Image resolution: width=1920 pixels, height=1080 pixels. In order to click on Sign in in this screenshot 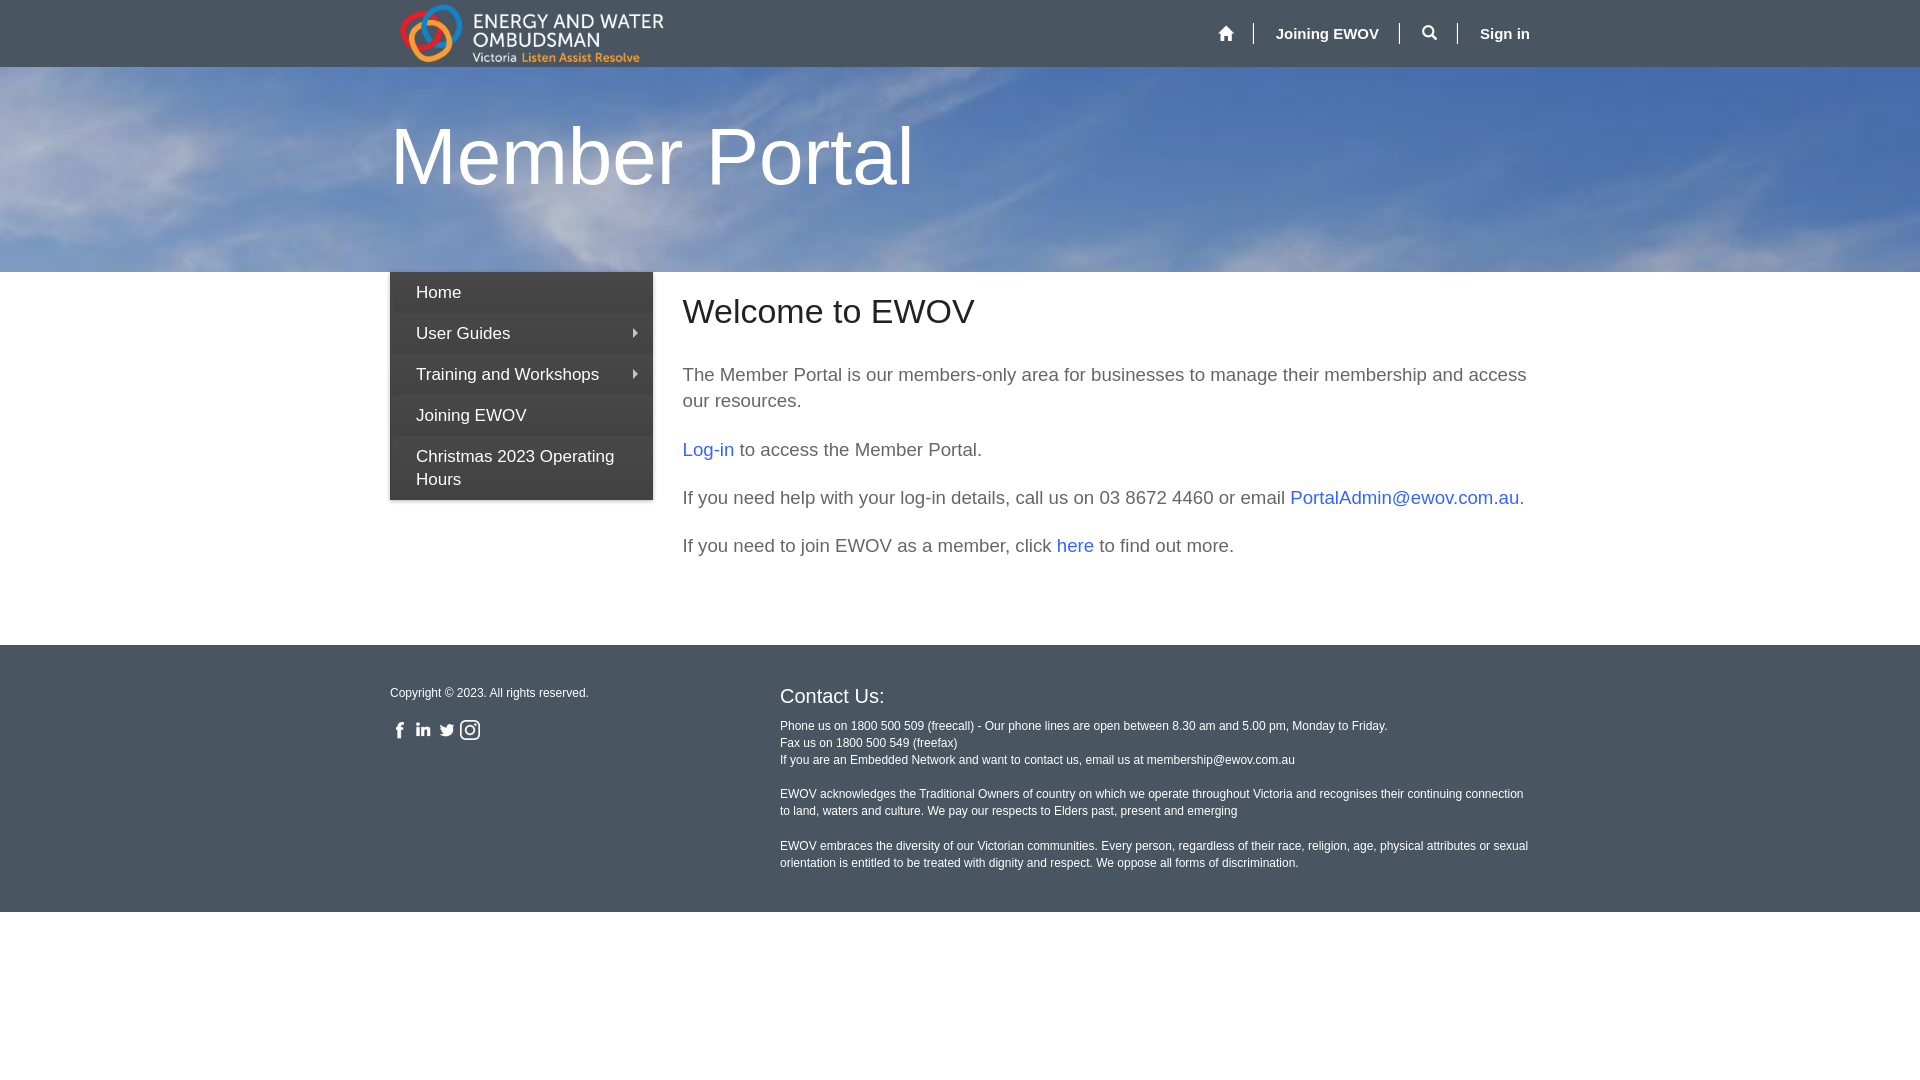, I will do `click(1505, 33)`.